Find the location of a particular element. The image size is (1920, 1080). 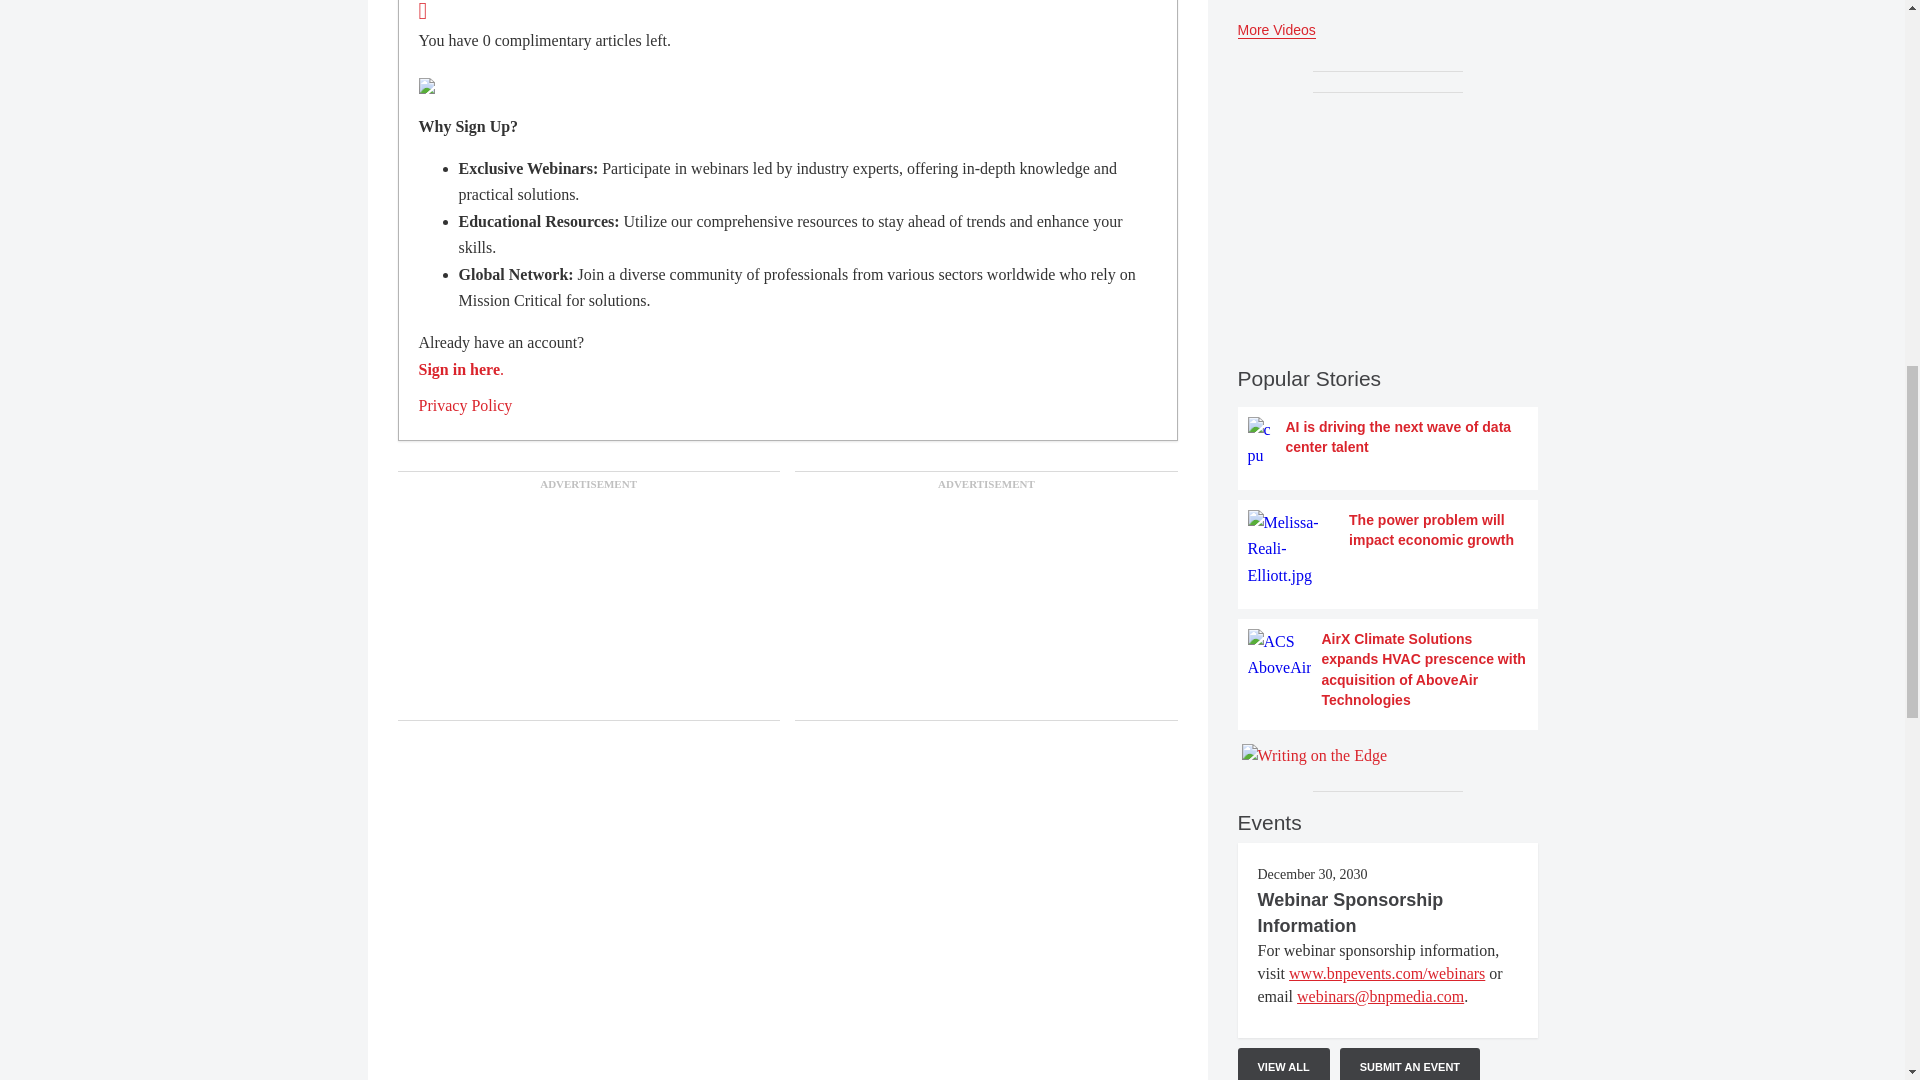

The power problem will impact economic growth is located at coordinates (1388, 548).